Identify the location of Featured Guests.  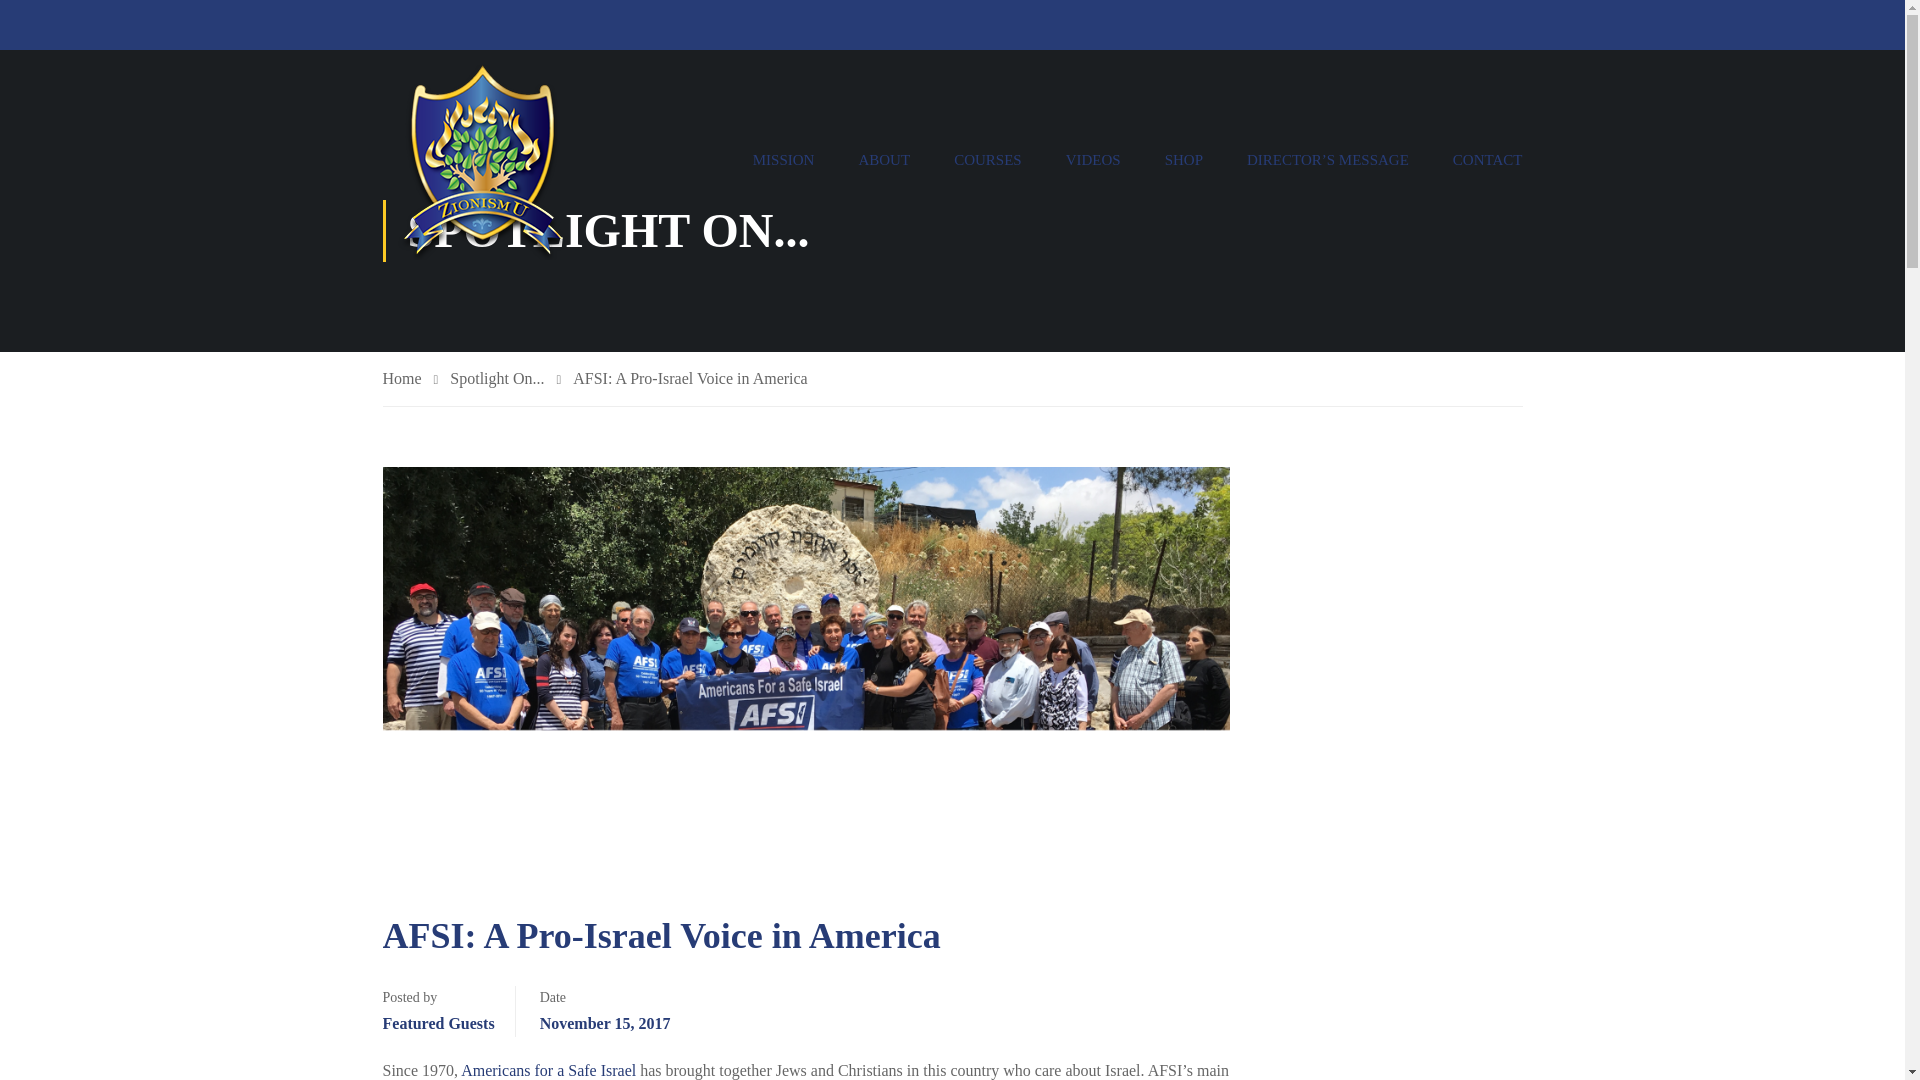
(438, 1022).